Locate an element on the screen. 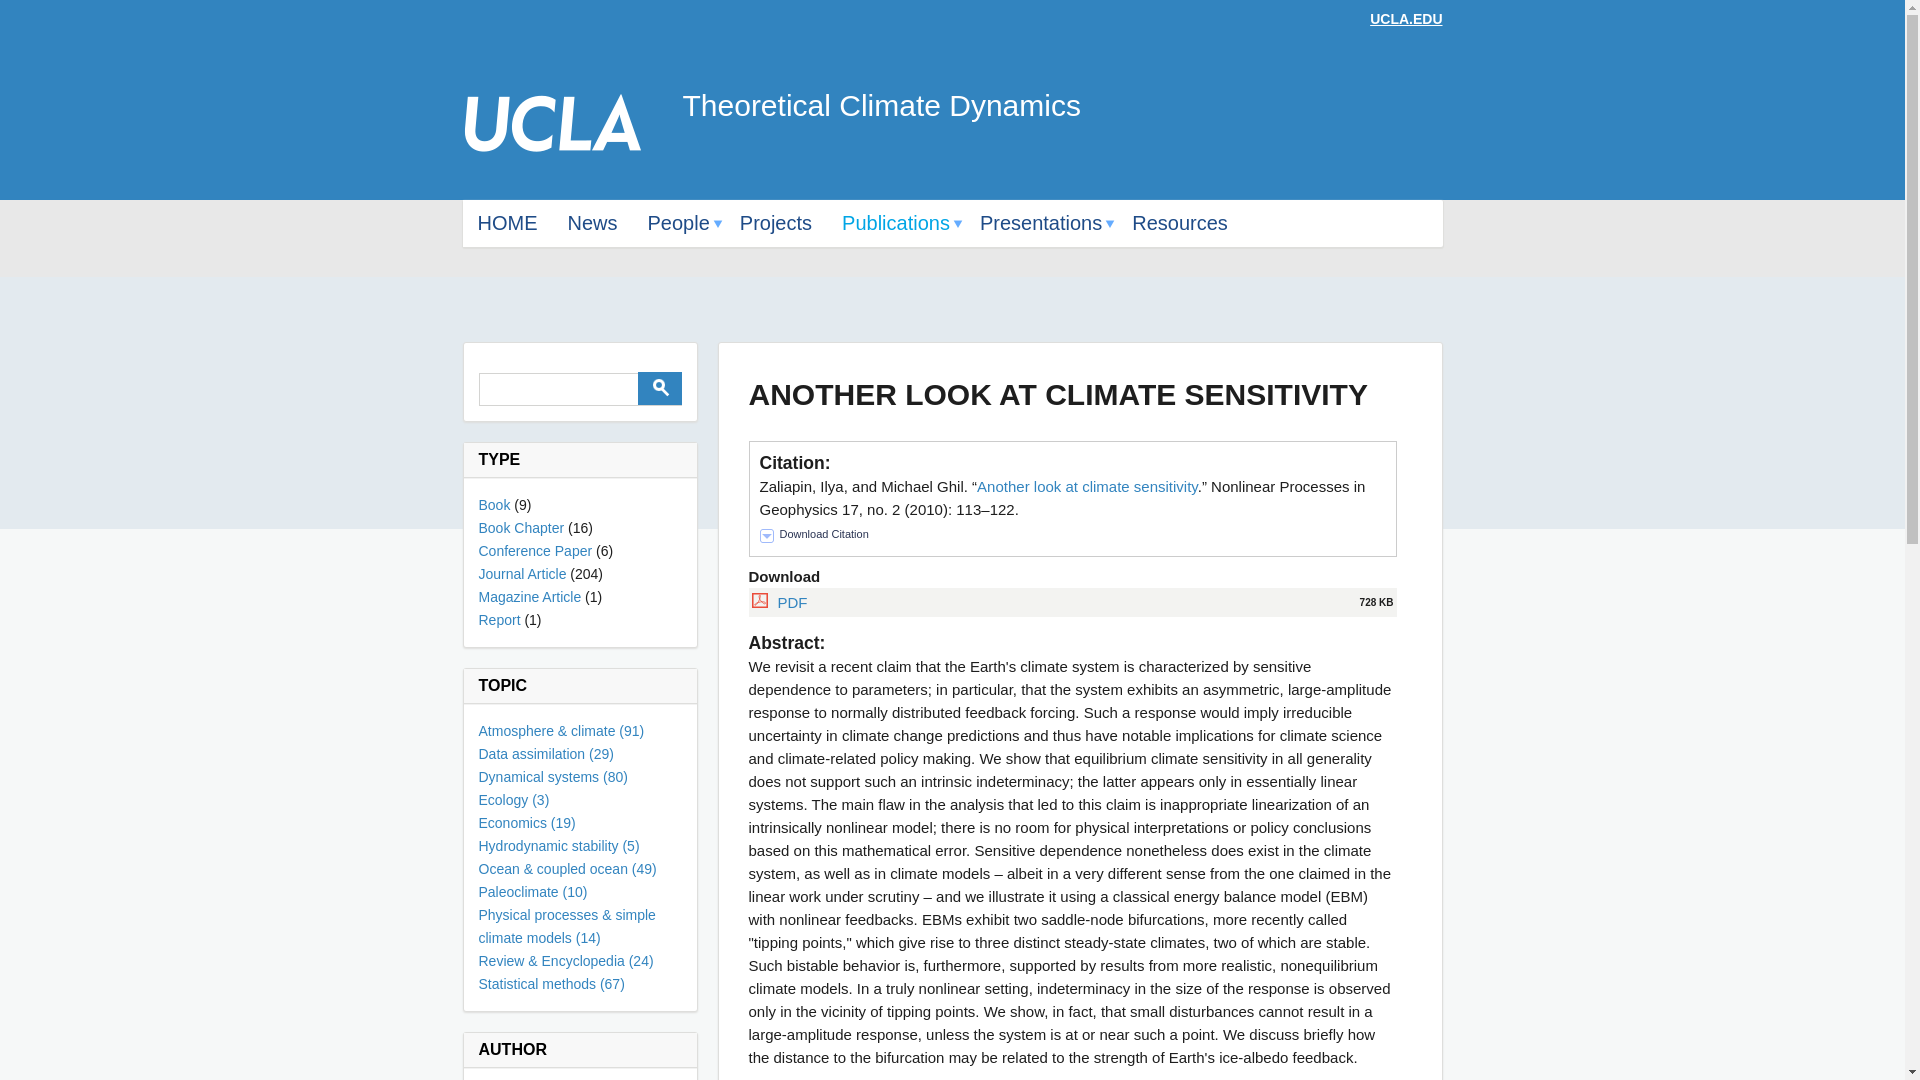  Another look at climate sensitivity is located at coordinates (1088, 486).